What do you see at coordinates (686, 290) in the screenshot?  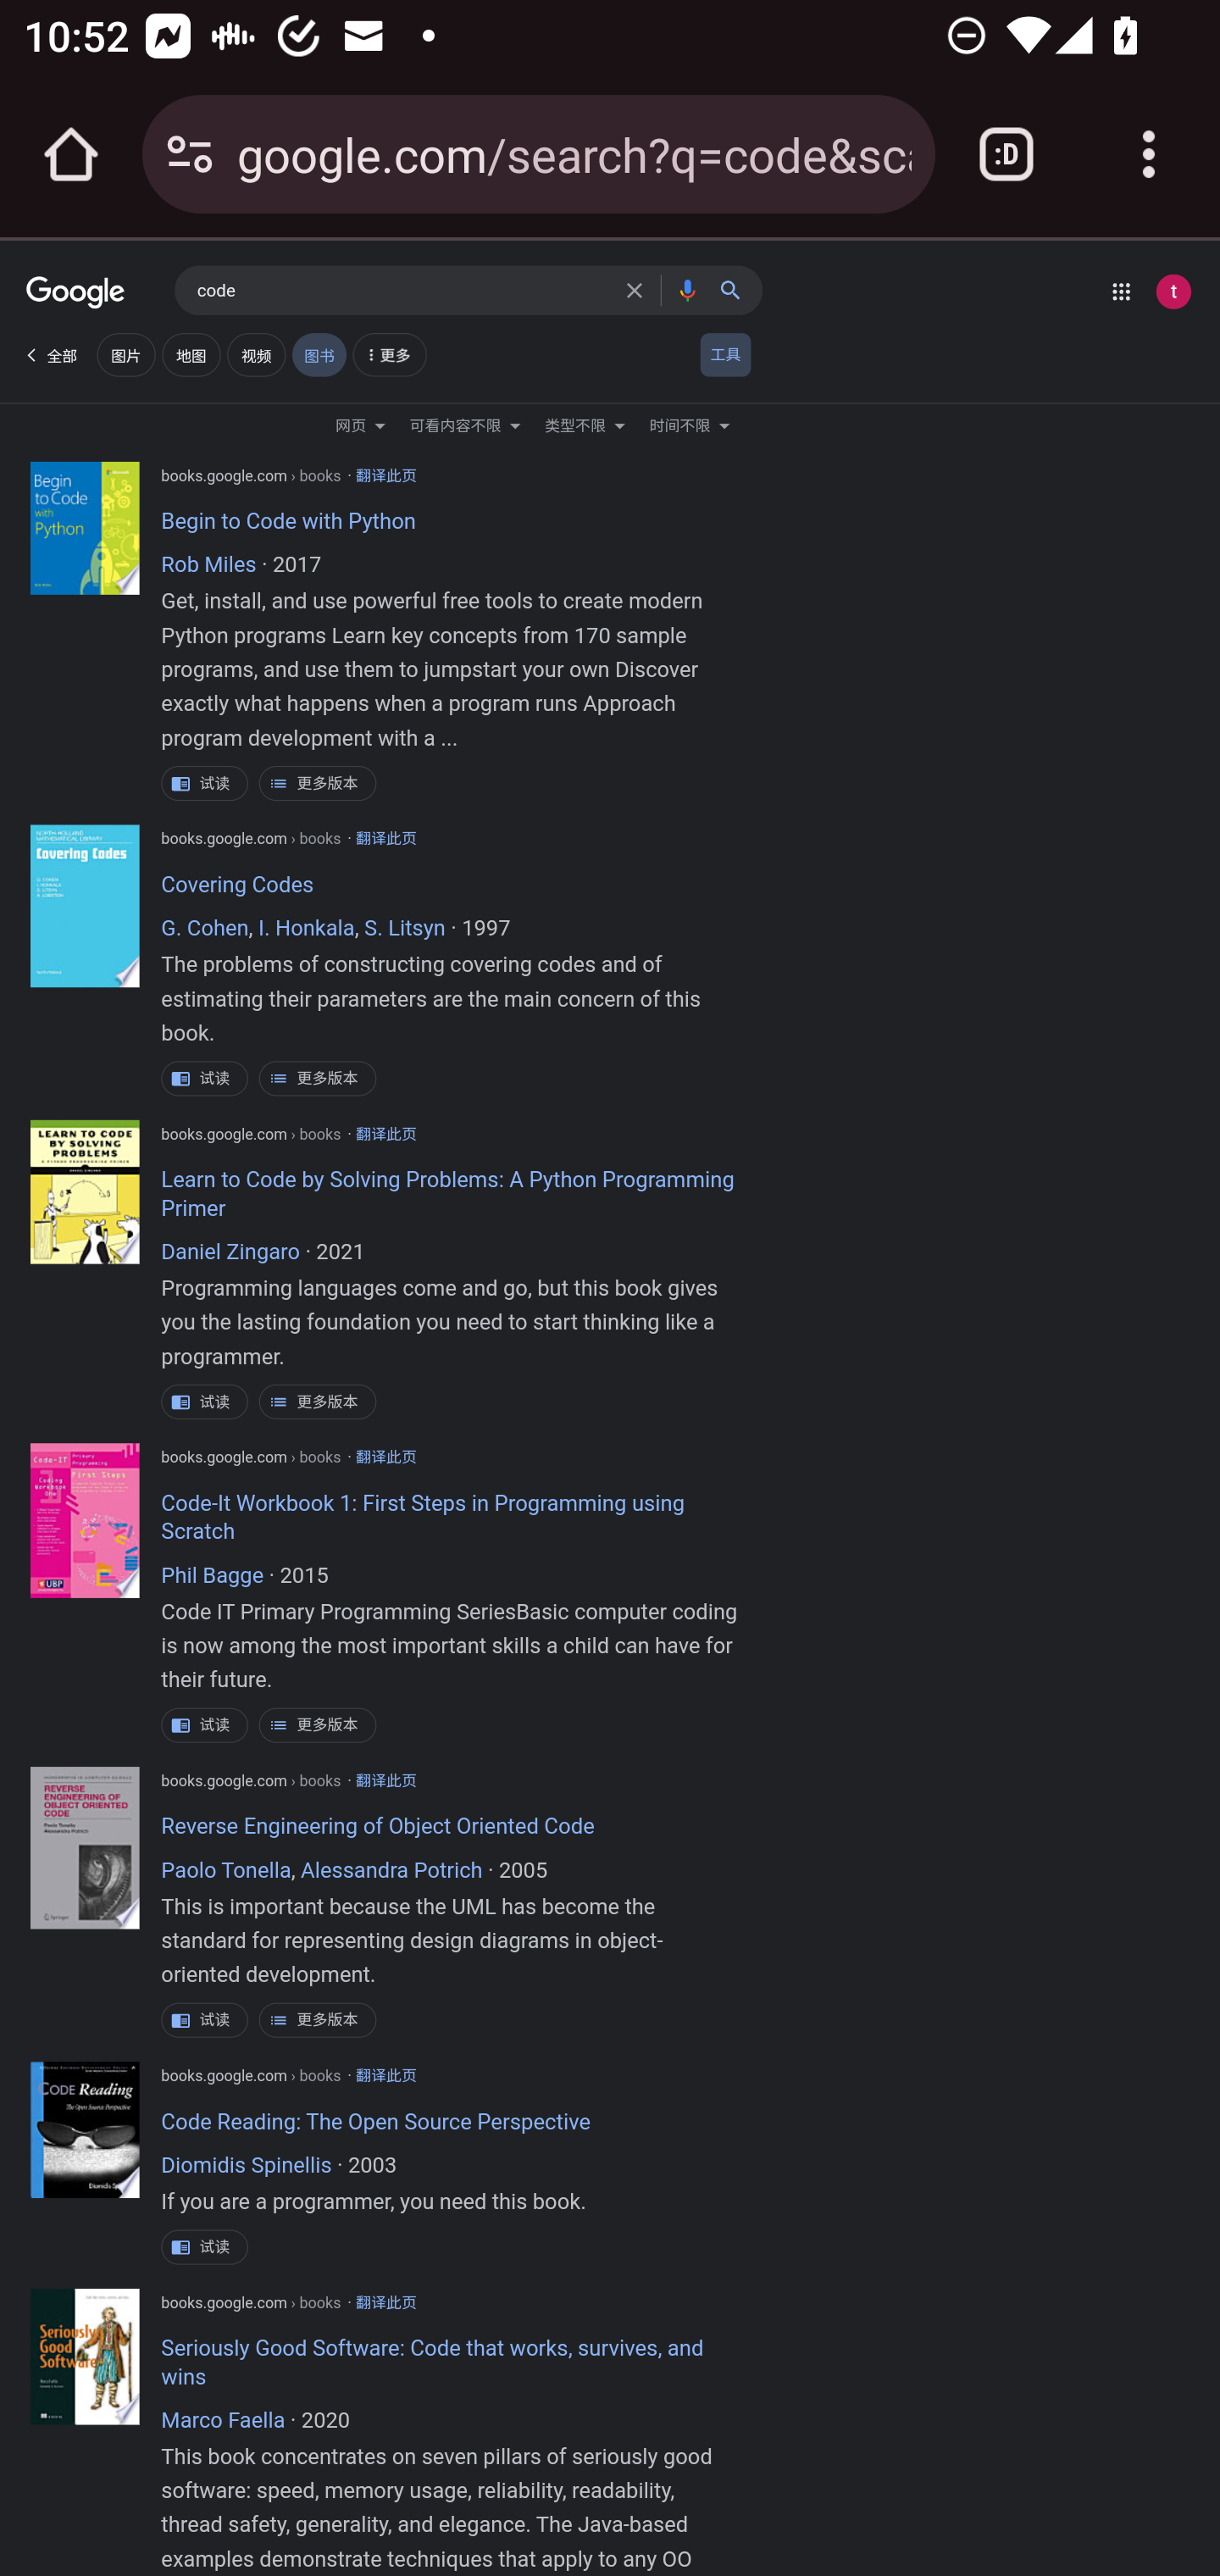 I see `按语音搜索` at bounding box center [686, 290].